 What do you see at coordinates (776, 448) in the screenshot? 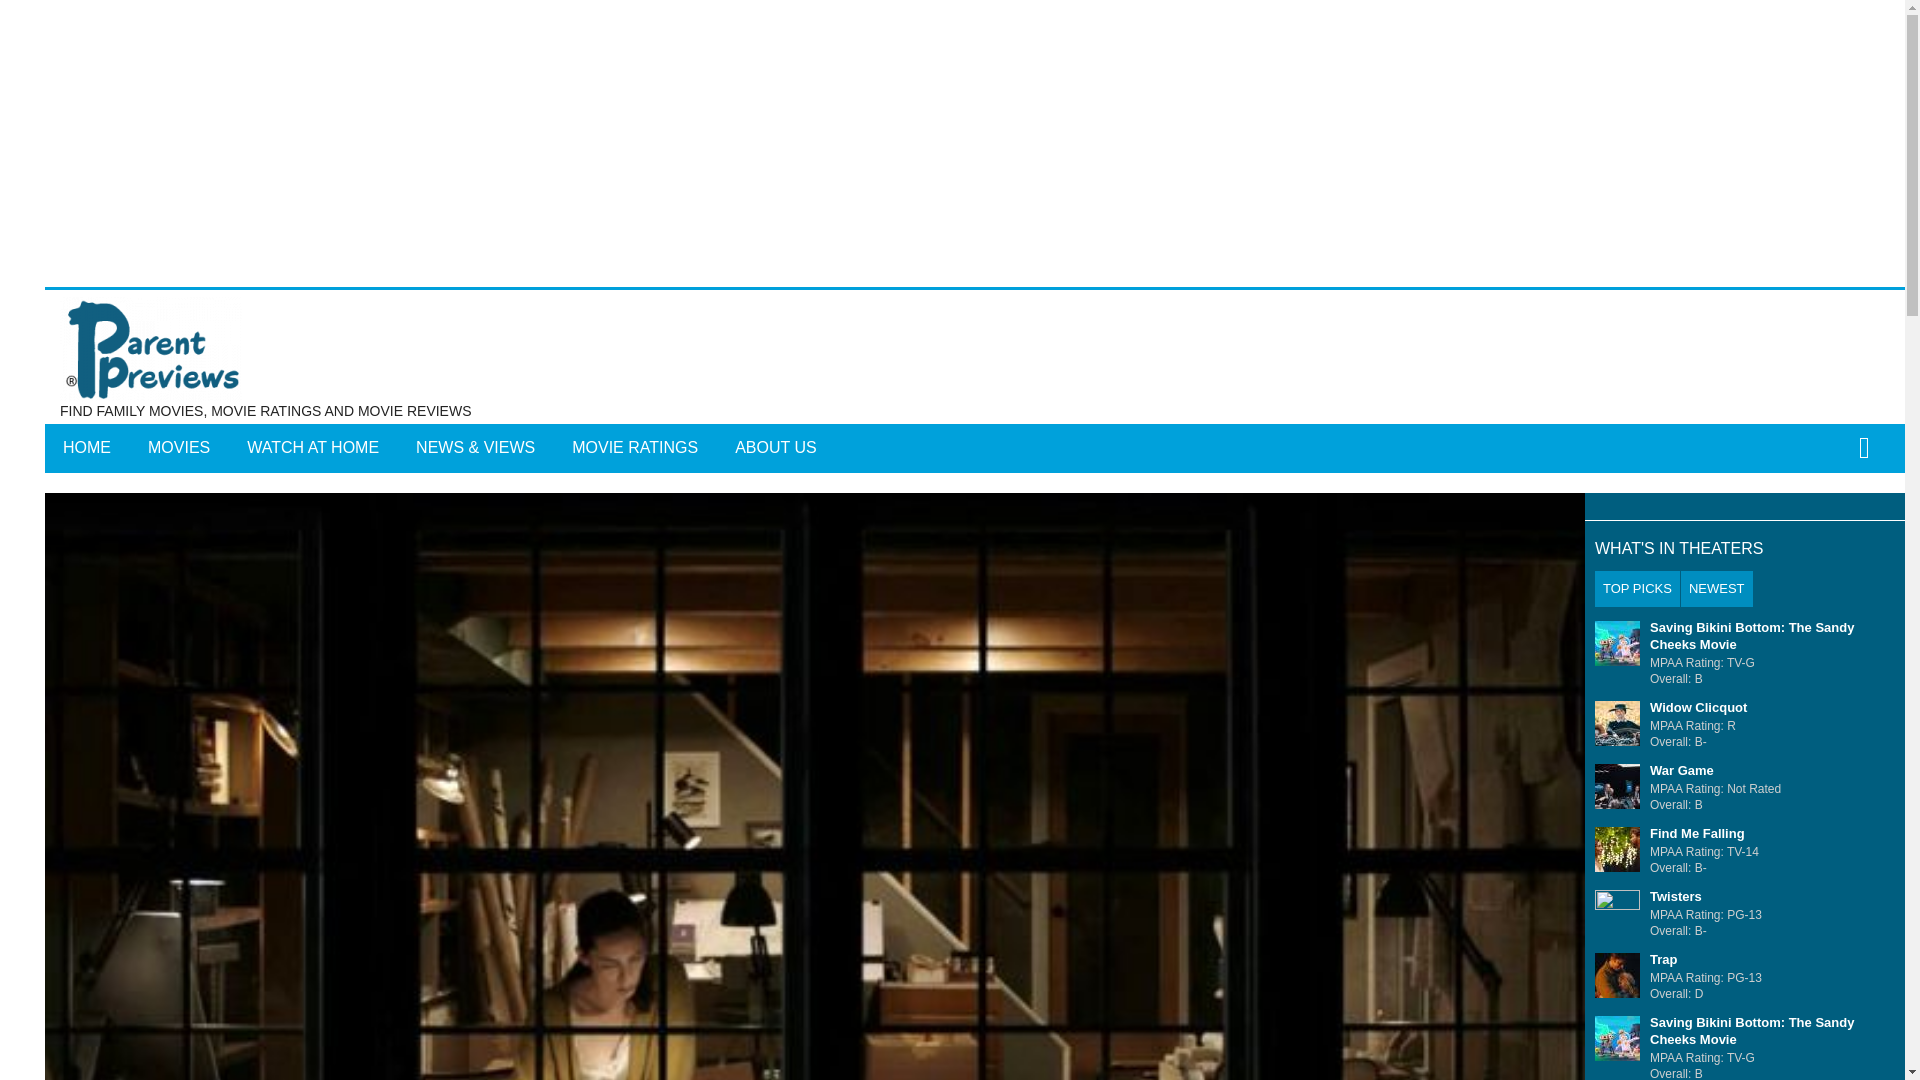
I see `ABOUT US` at bounding box center [776, 448].